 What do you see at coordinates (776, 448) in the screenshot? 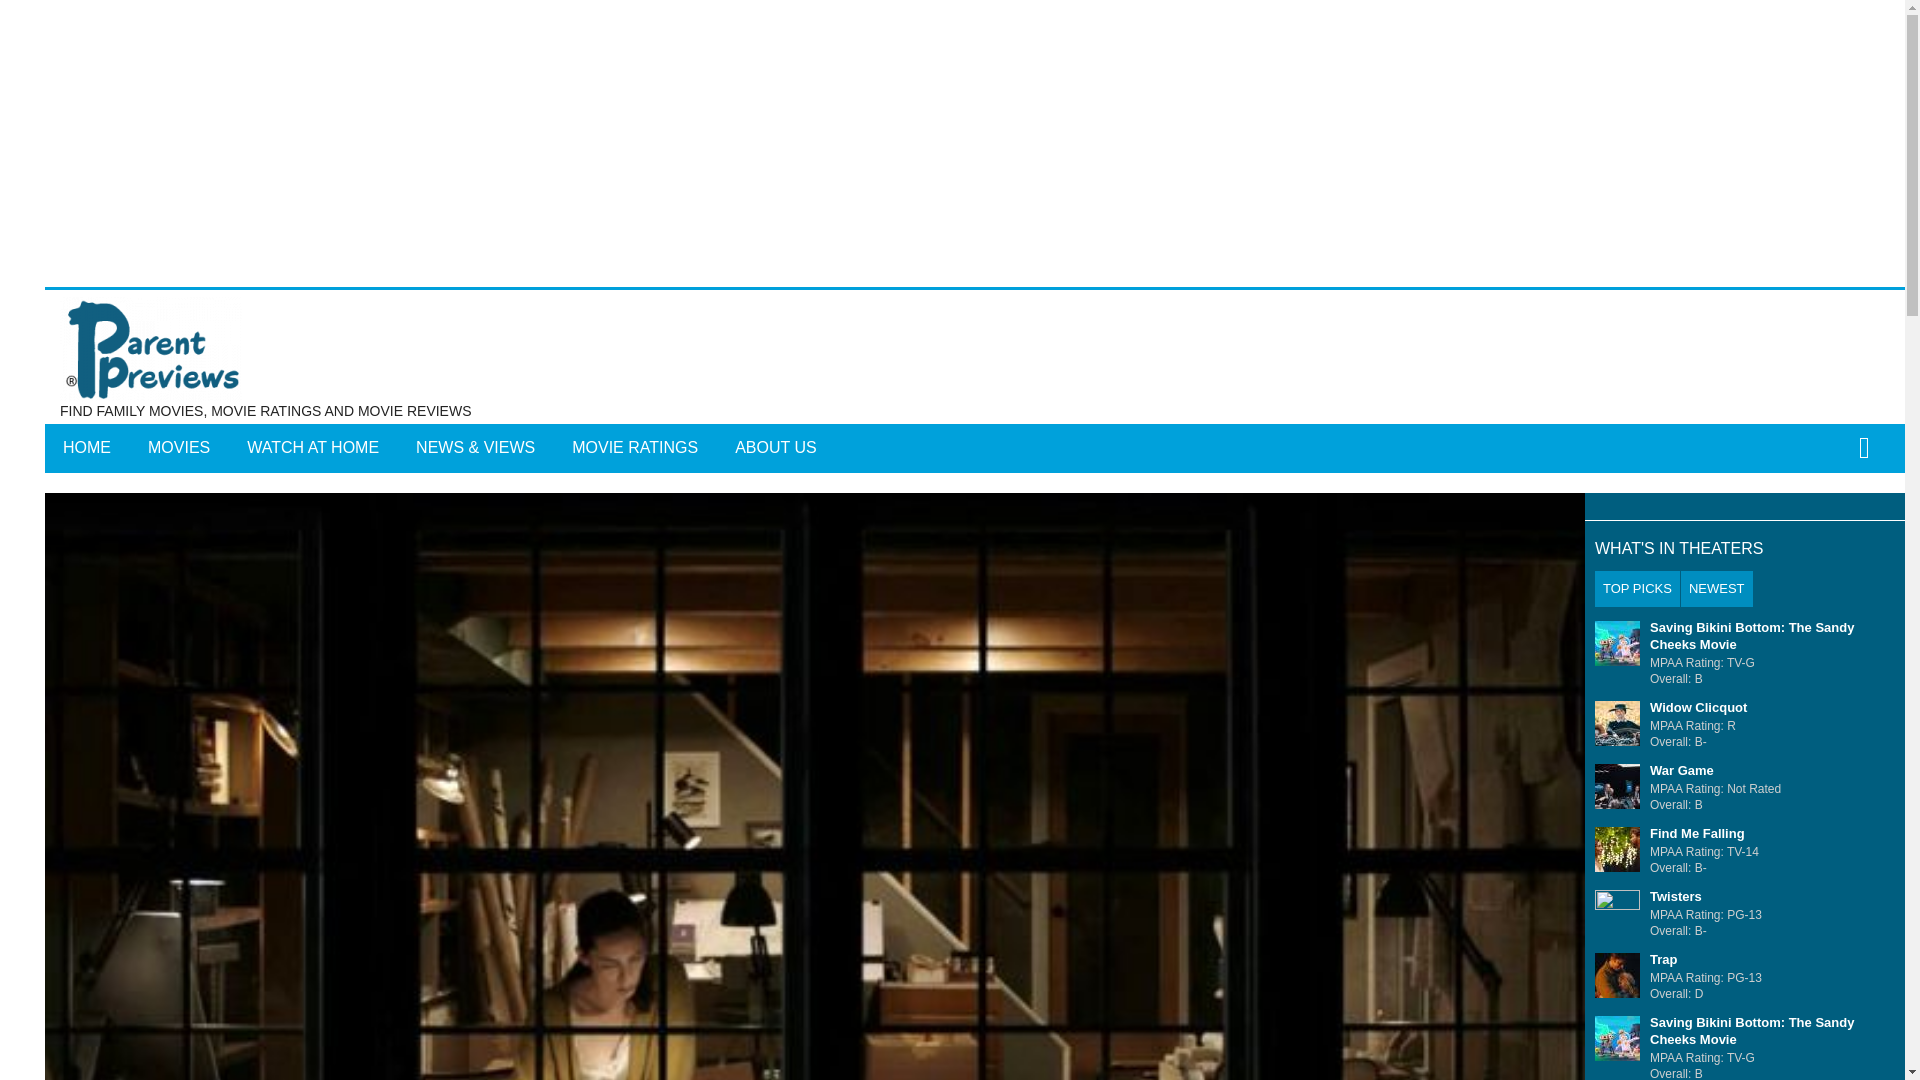
I see `ABOUT US` at bounding box center [776, 448].